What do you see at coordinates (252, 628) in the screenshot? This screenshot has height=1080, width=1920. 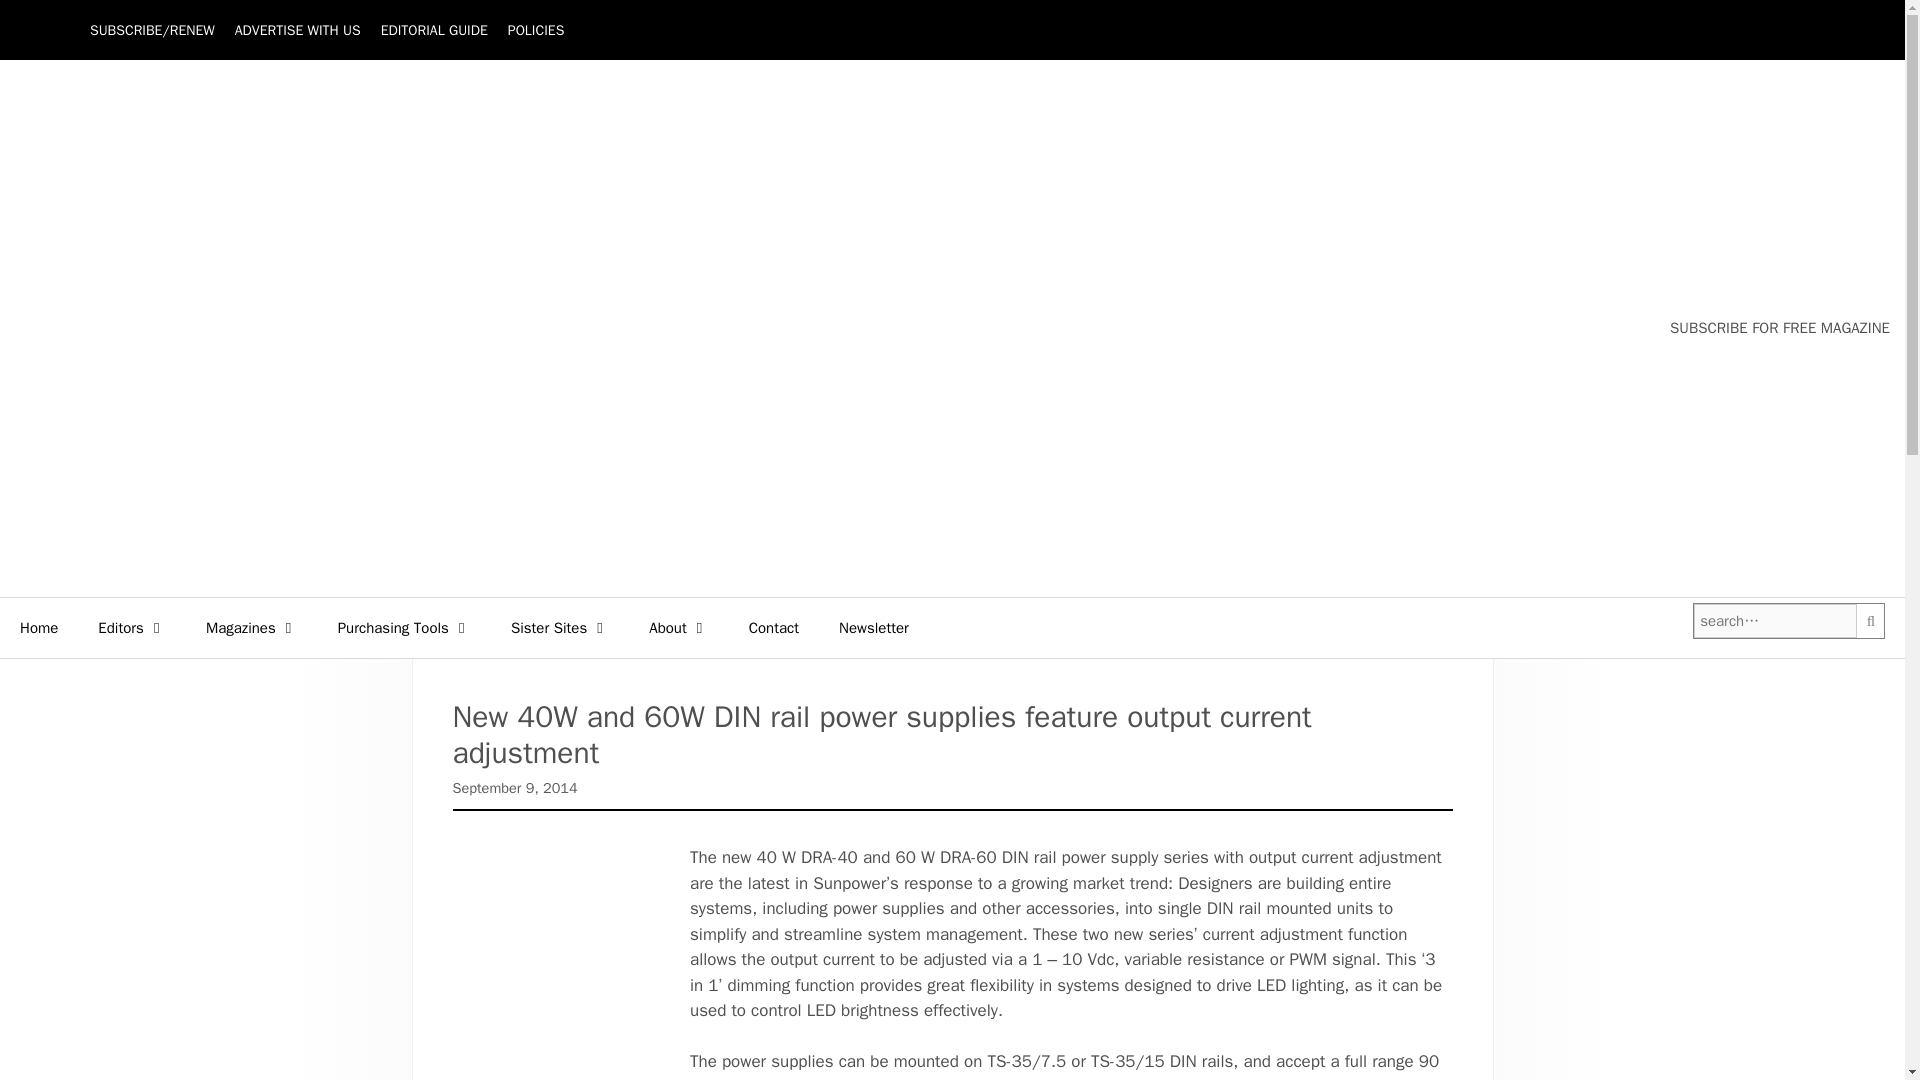 I see `Magazines` at bounding box center [252, 628].